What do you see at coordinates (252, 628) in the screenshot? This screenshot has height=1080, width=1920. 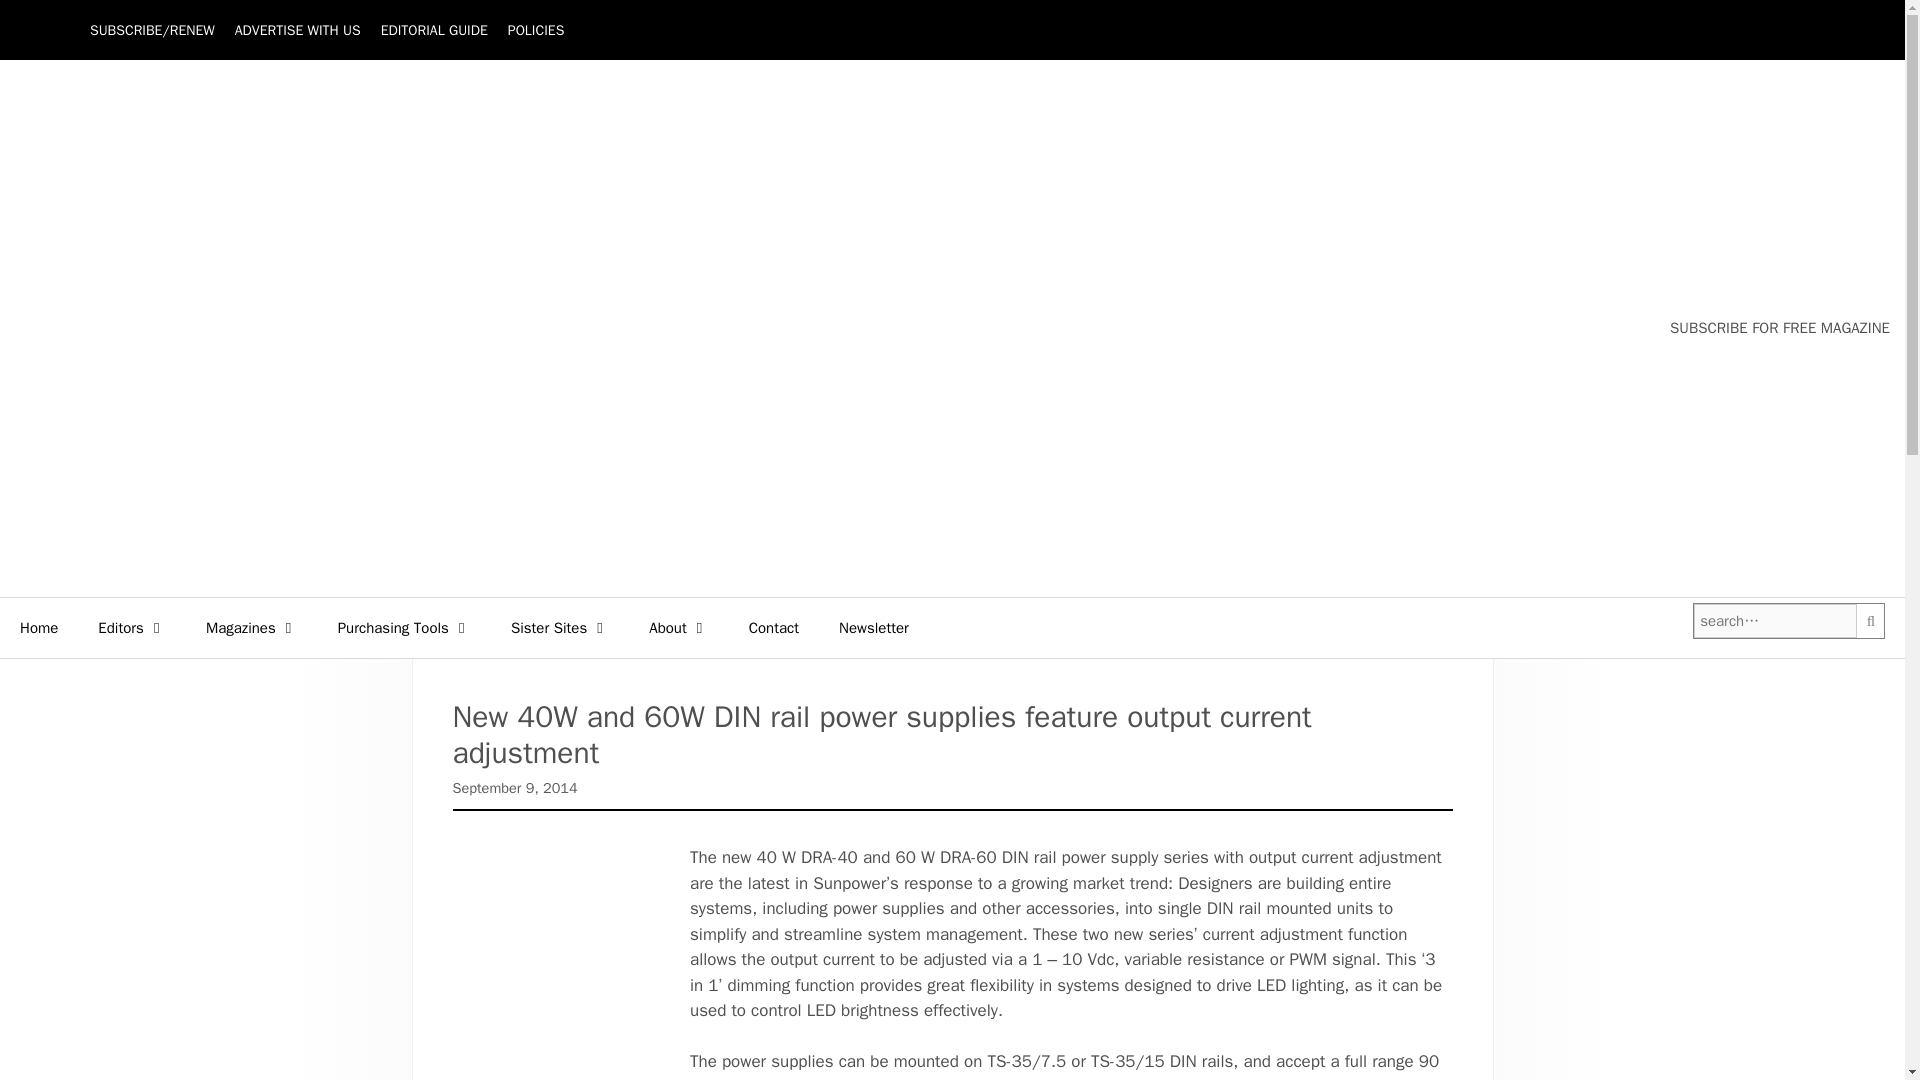 I see `Magazines` at bounding box center [252, 628].